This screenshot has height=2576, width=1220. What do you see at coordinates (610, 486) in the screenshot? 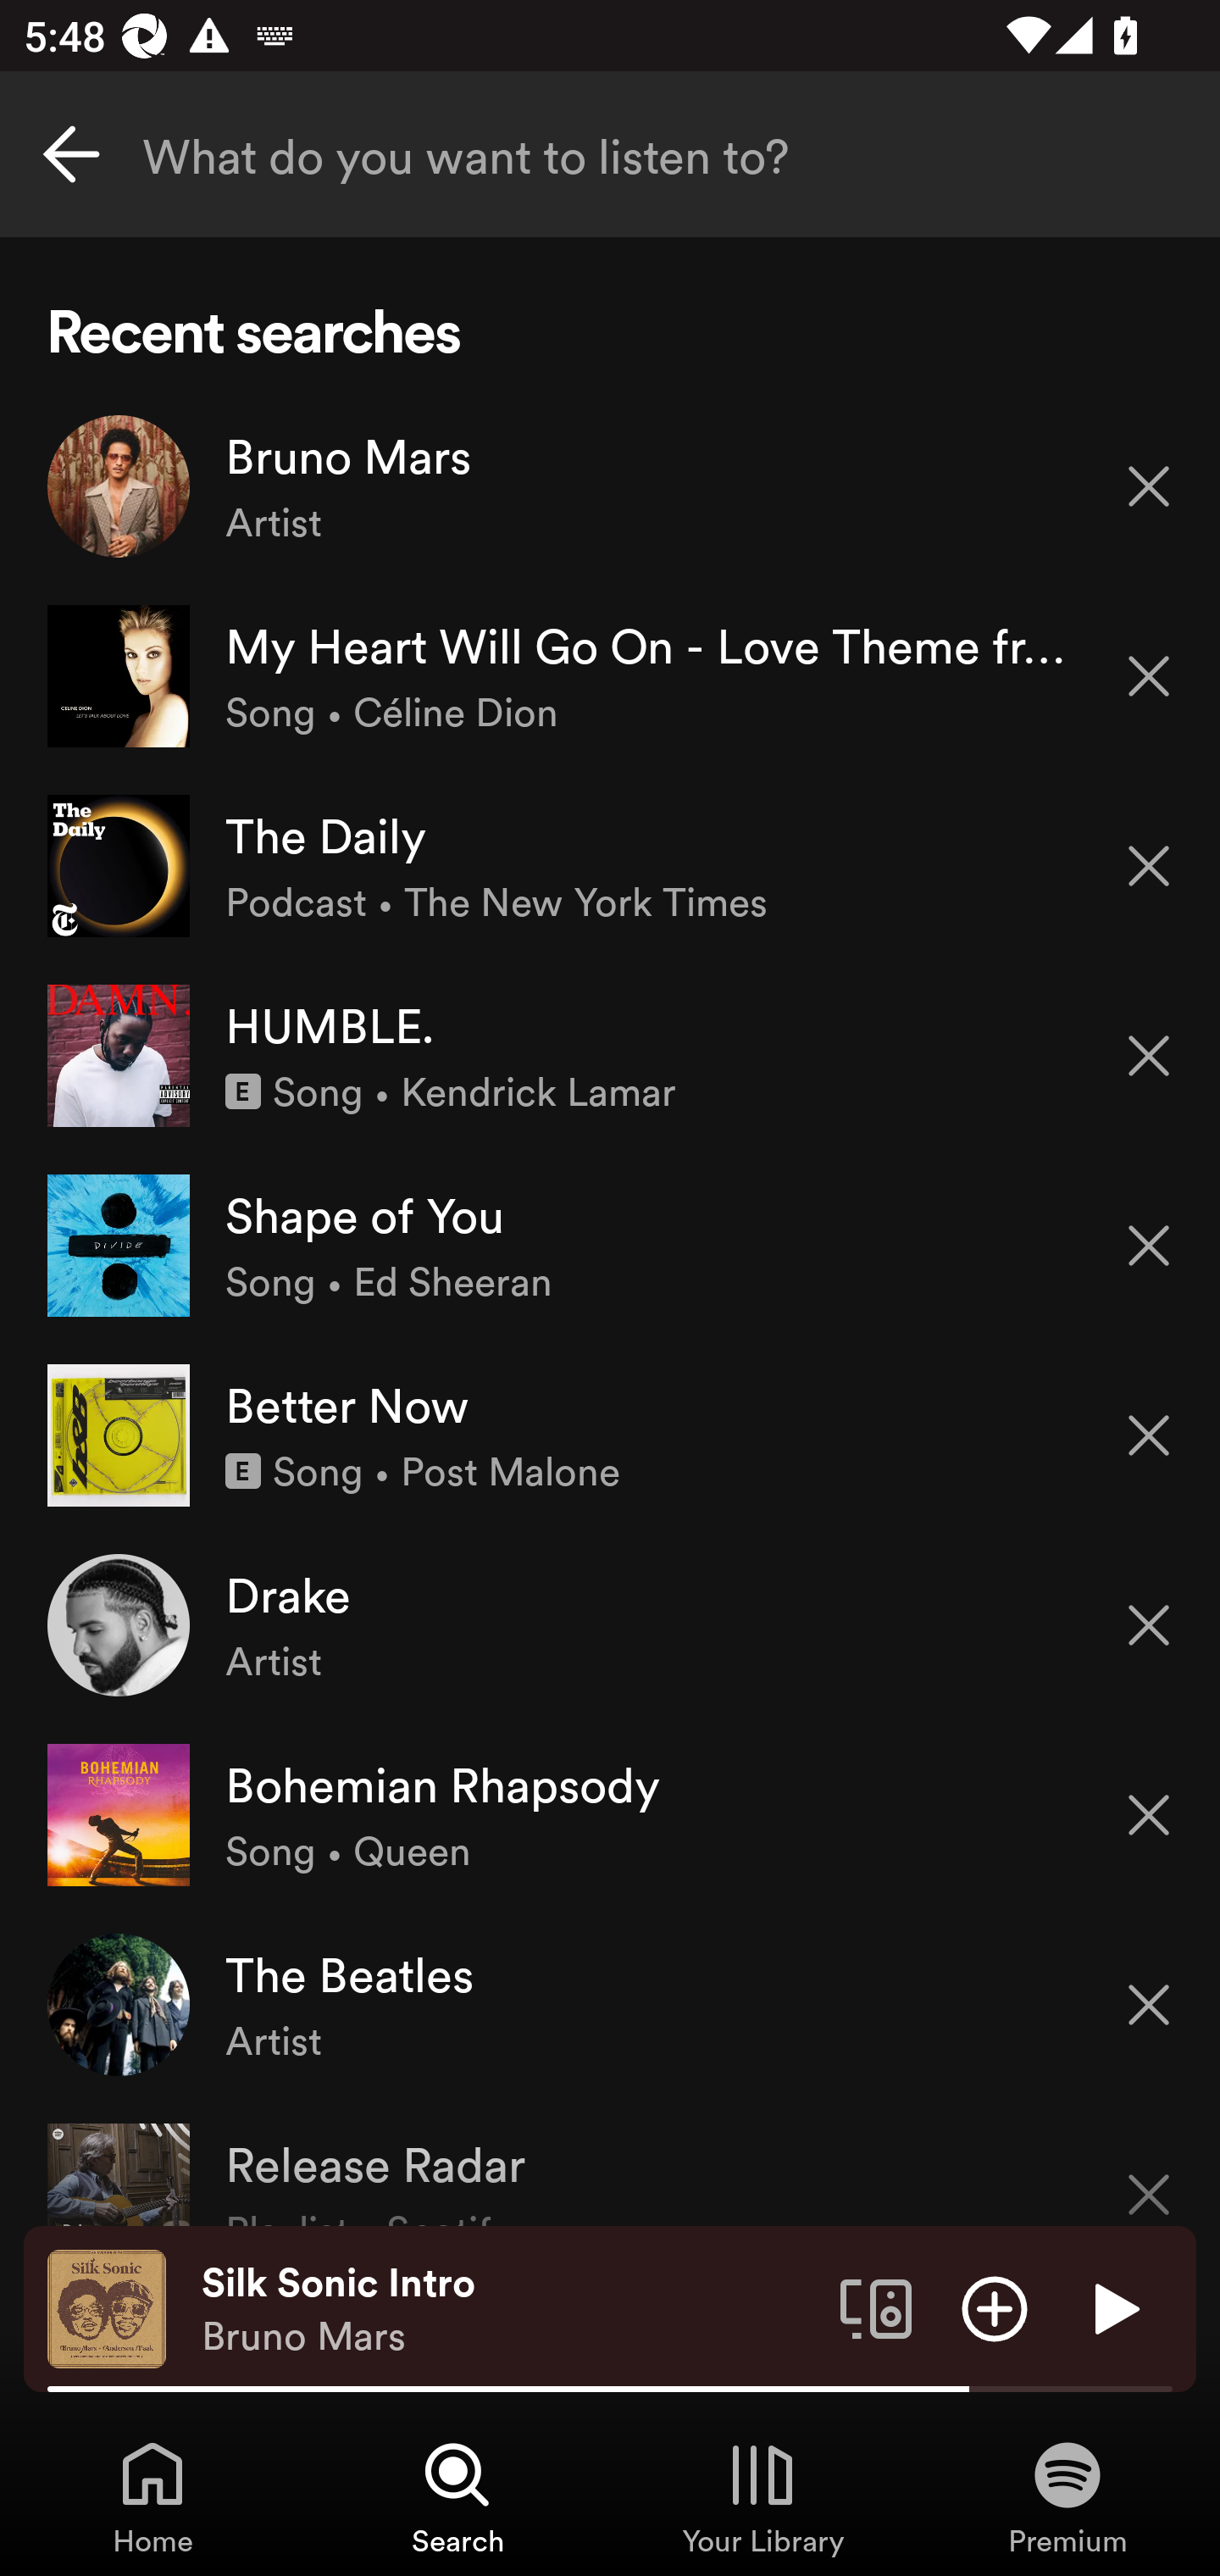
I see `Bruno Mars Artist Remove` at bounding box center [610, 486].